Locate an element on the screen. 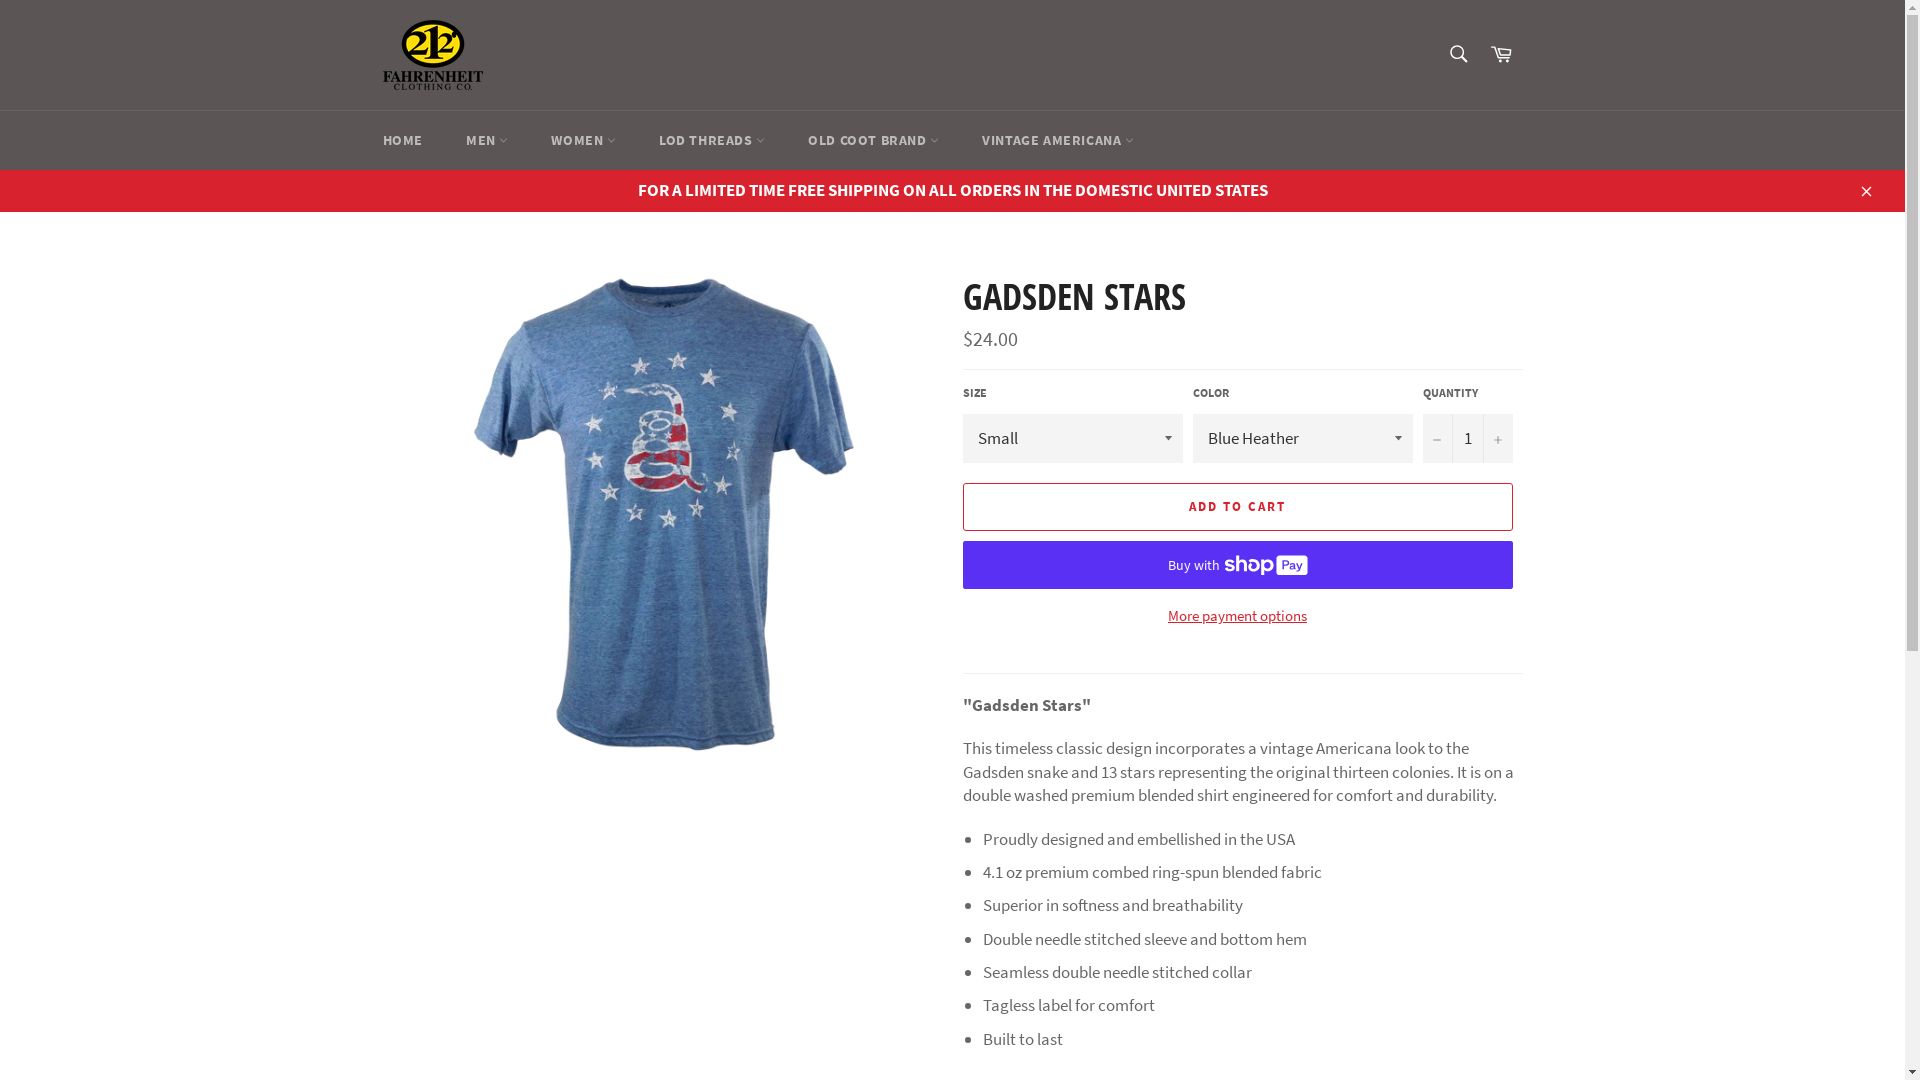 The height and width of the screenshot is (1080, 1920). More payment options is located at coordinates (1237, 616).